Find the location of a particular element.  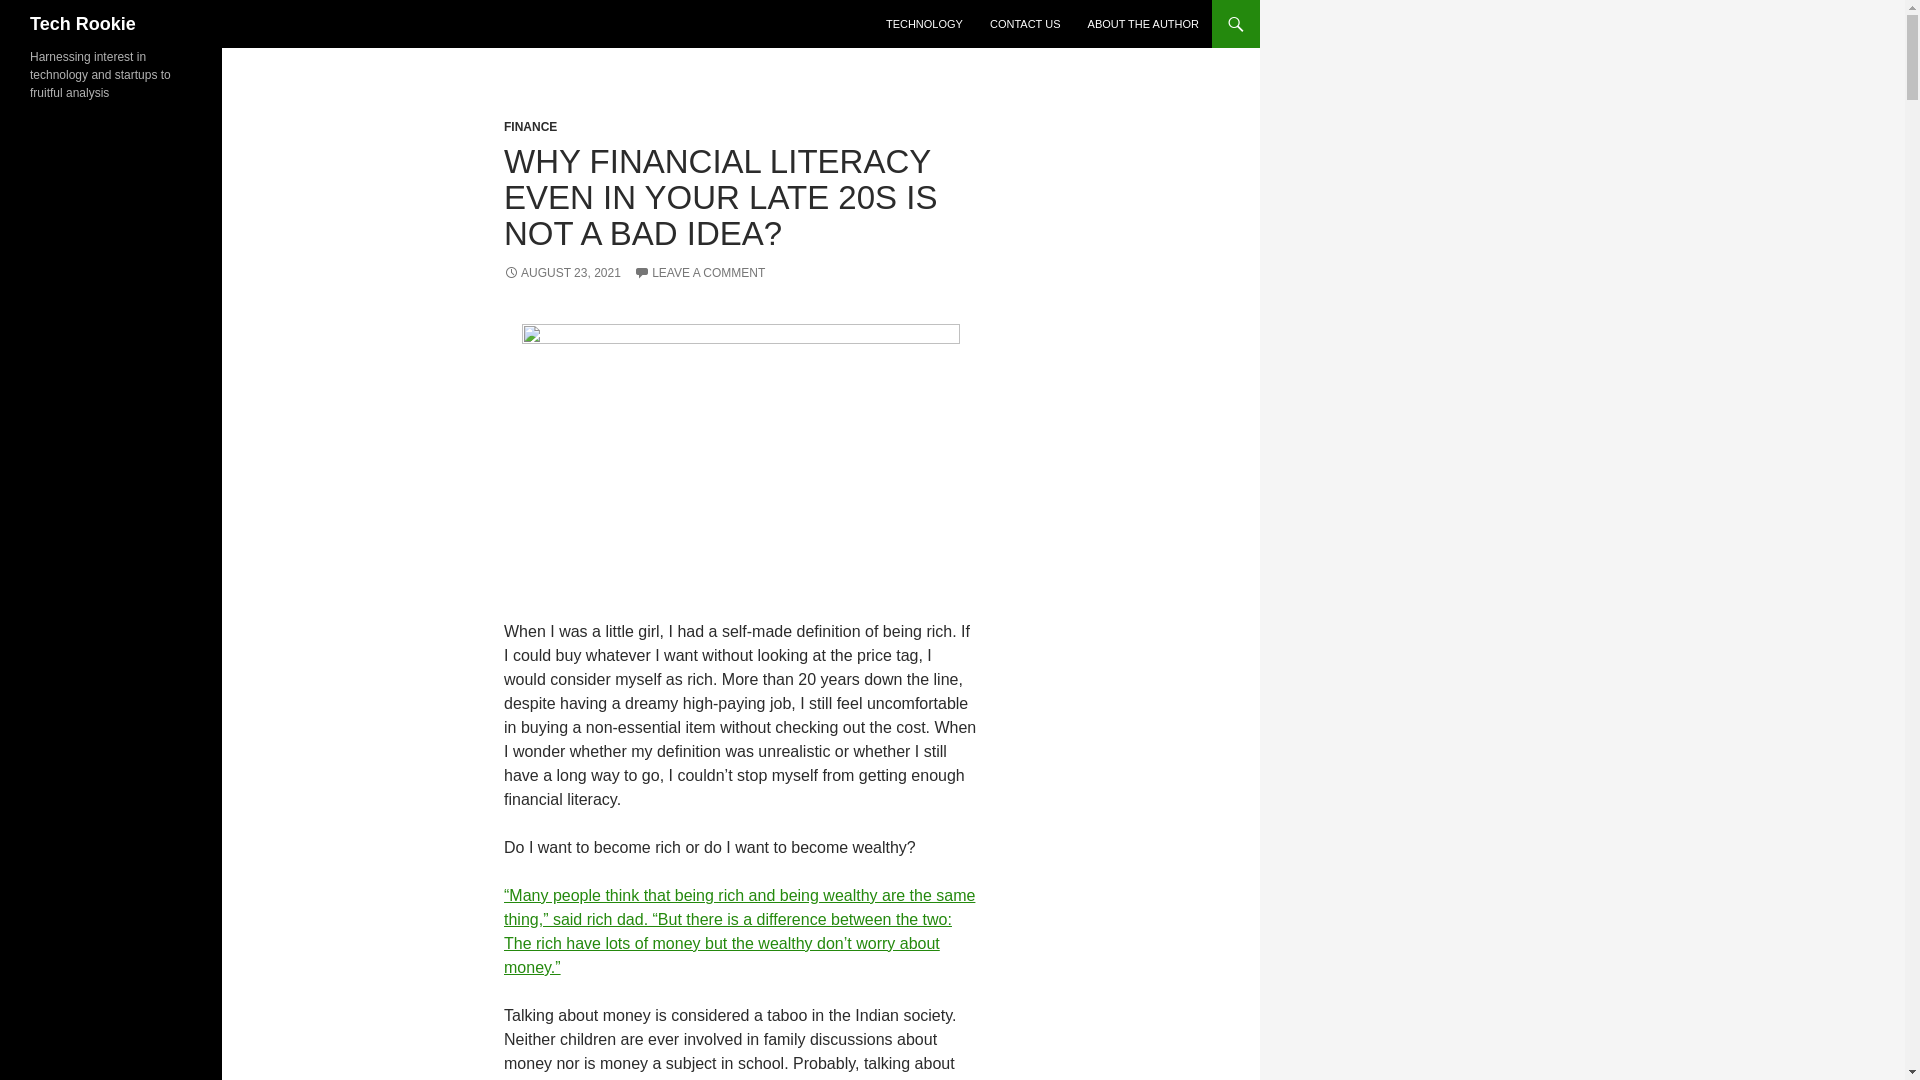

Tech Rookie is located at coordinates (83, 24).